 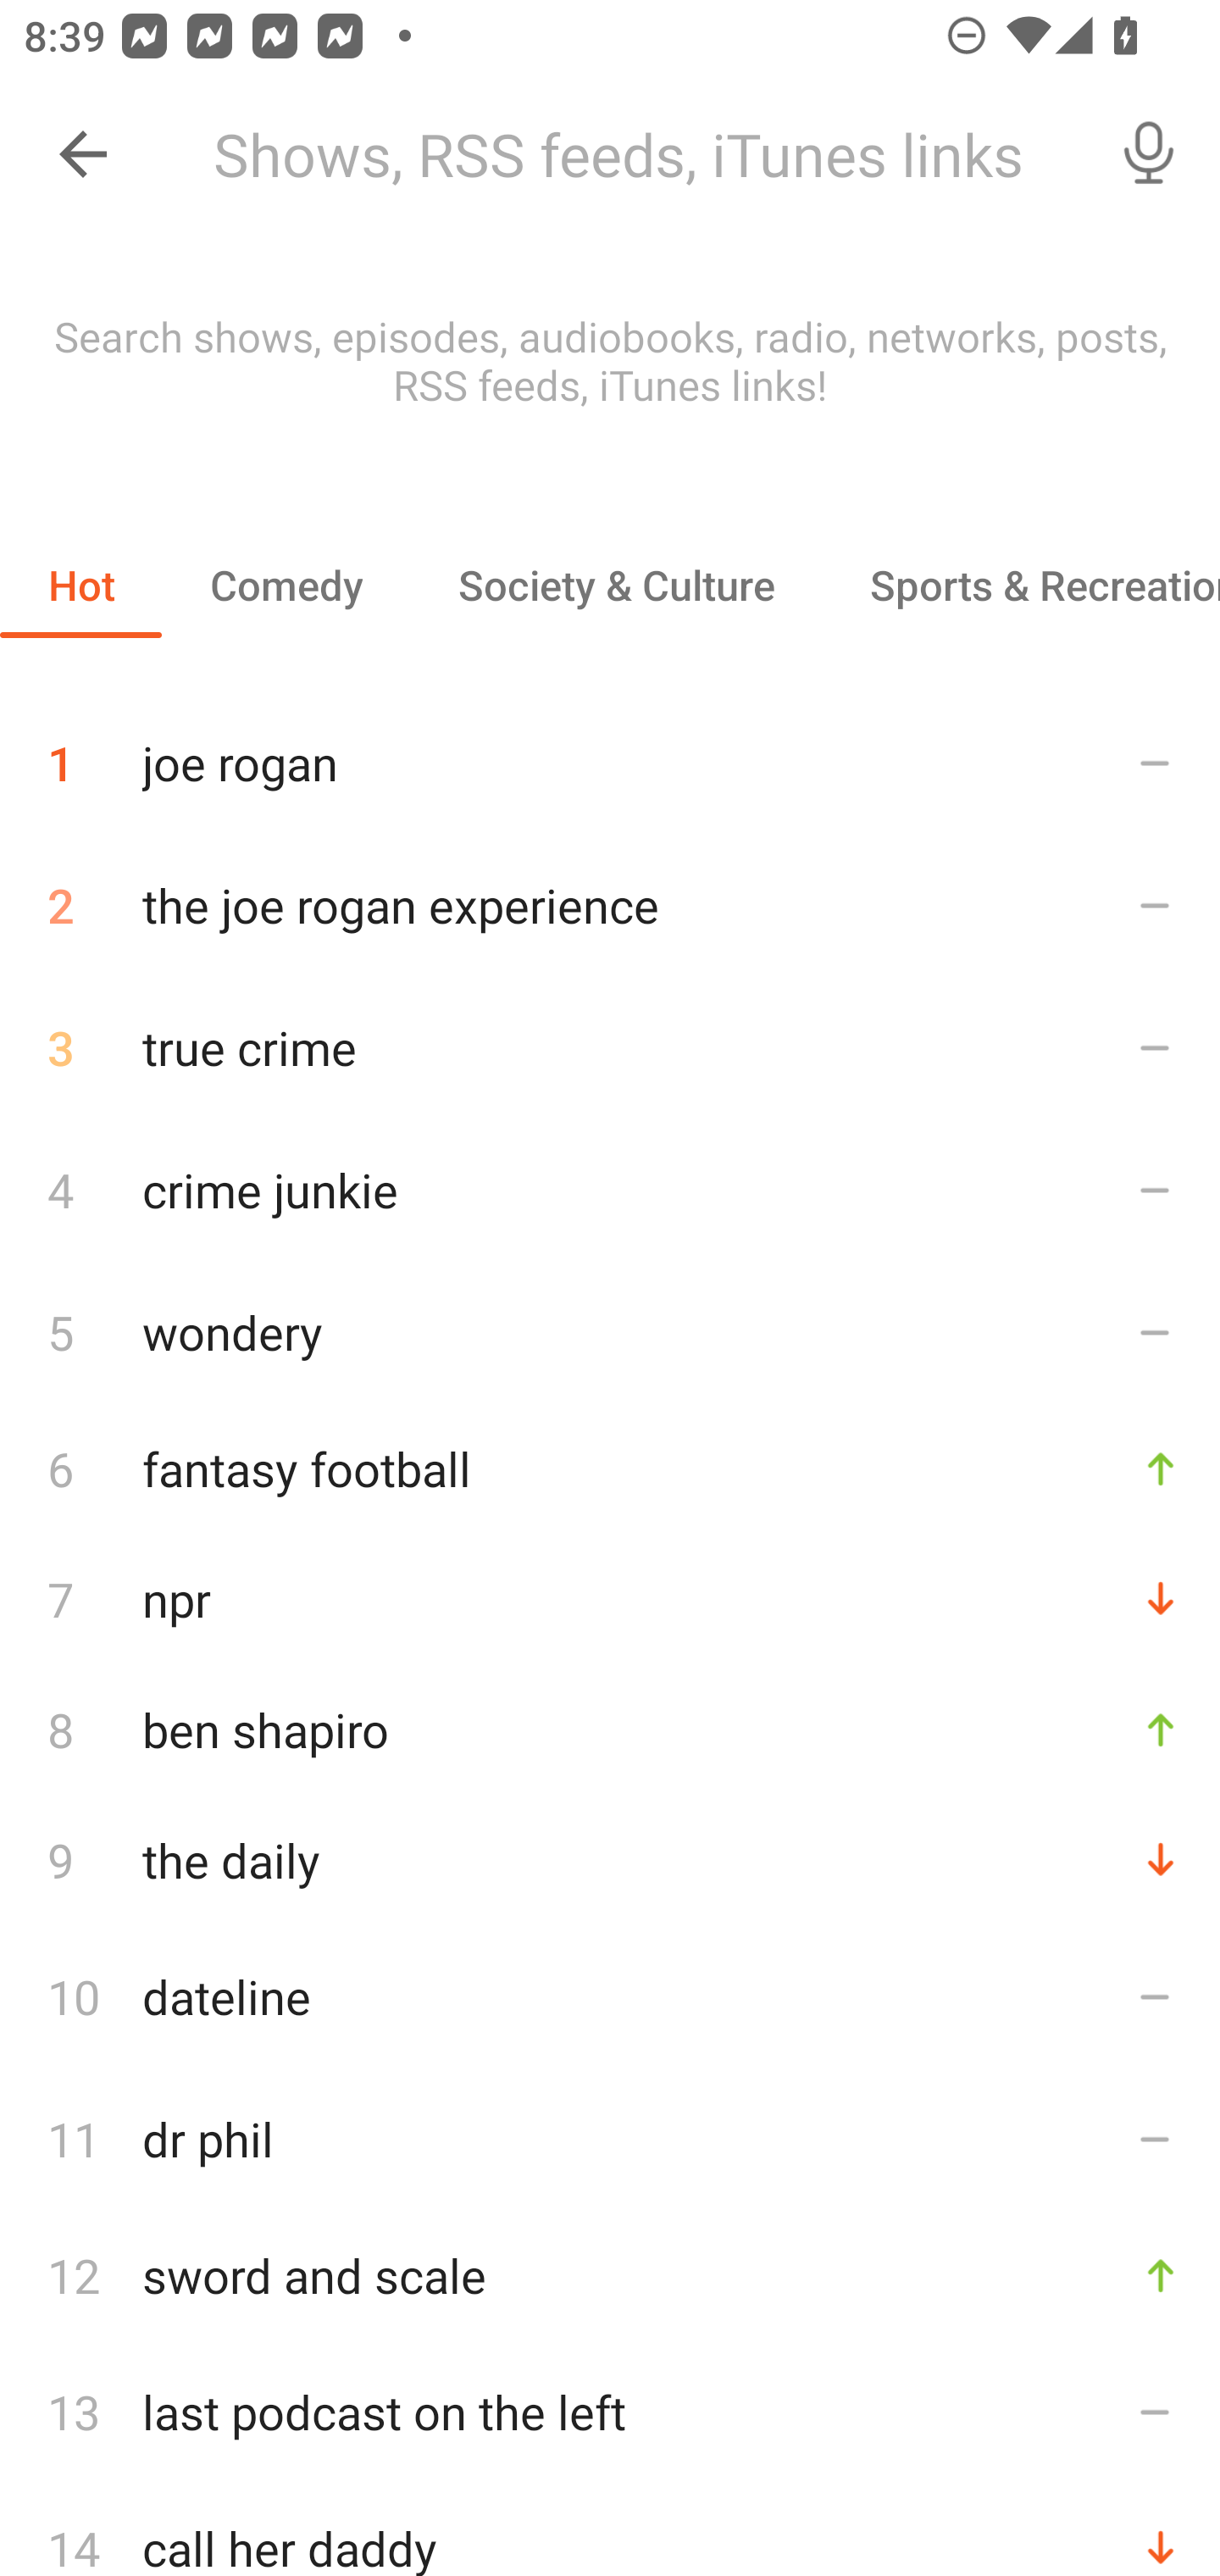 What do you see at coordinates (610, 1331) in the screenshot?
I see `5 wondery` at bounding box center [610, 1331].